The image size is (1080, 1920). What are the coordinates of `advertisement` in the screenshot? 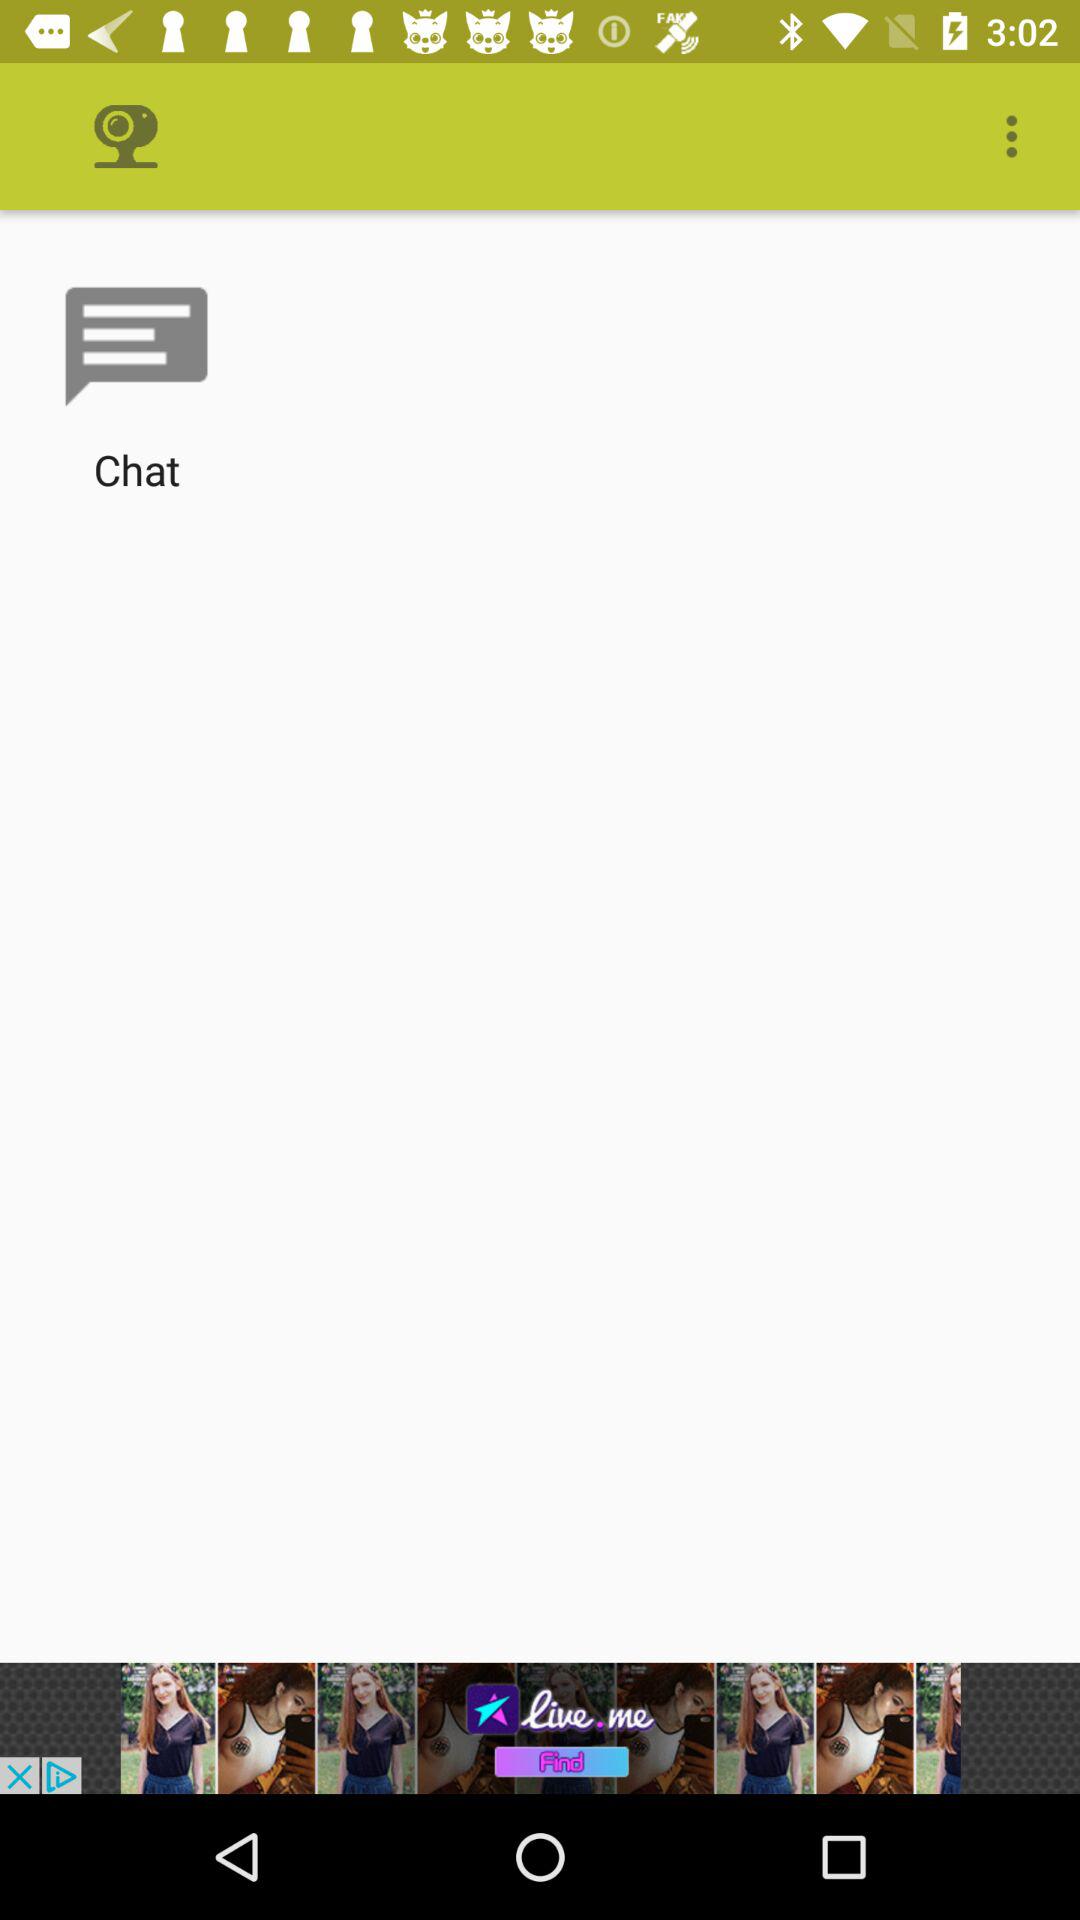 It's located at (540, 1728).